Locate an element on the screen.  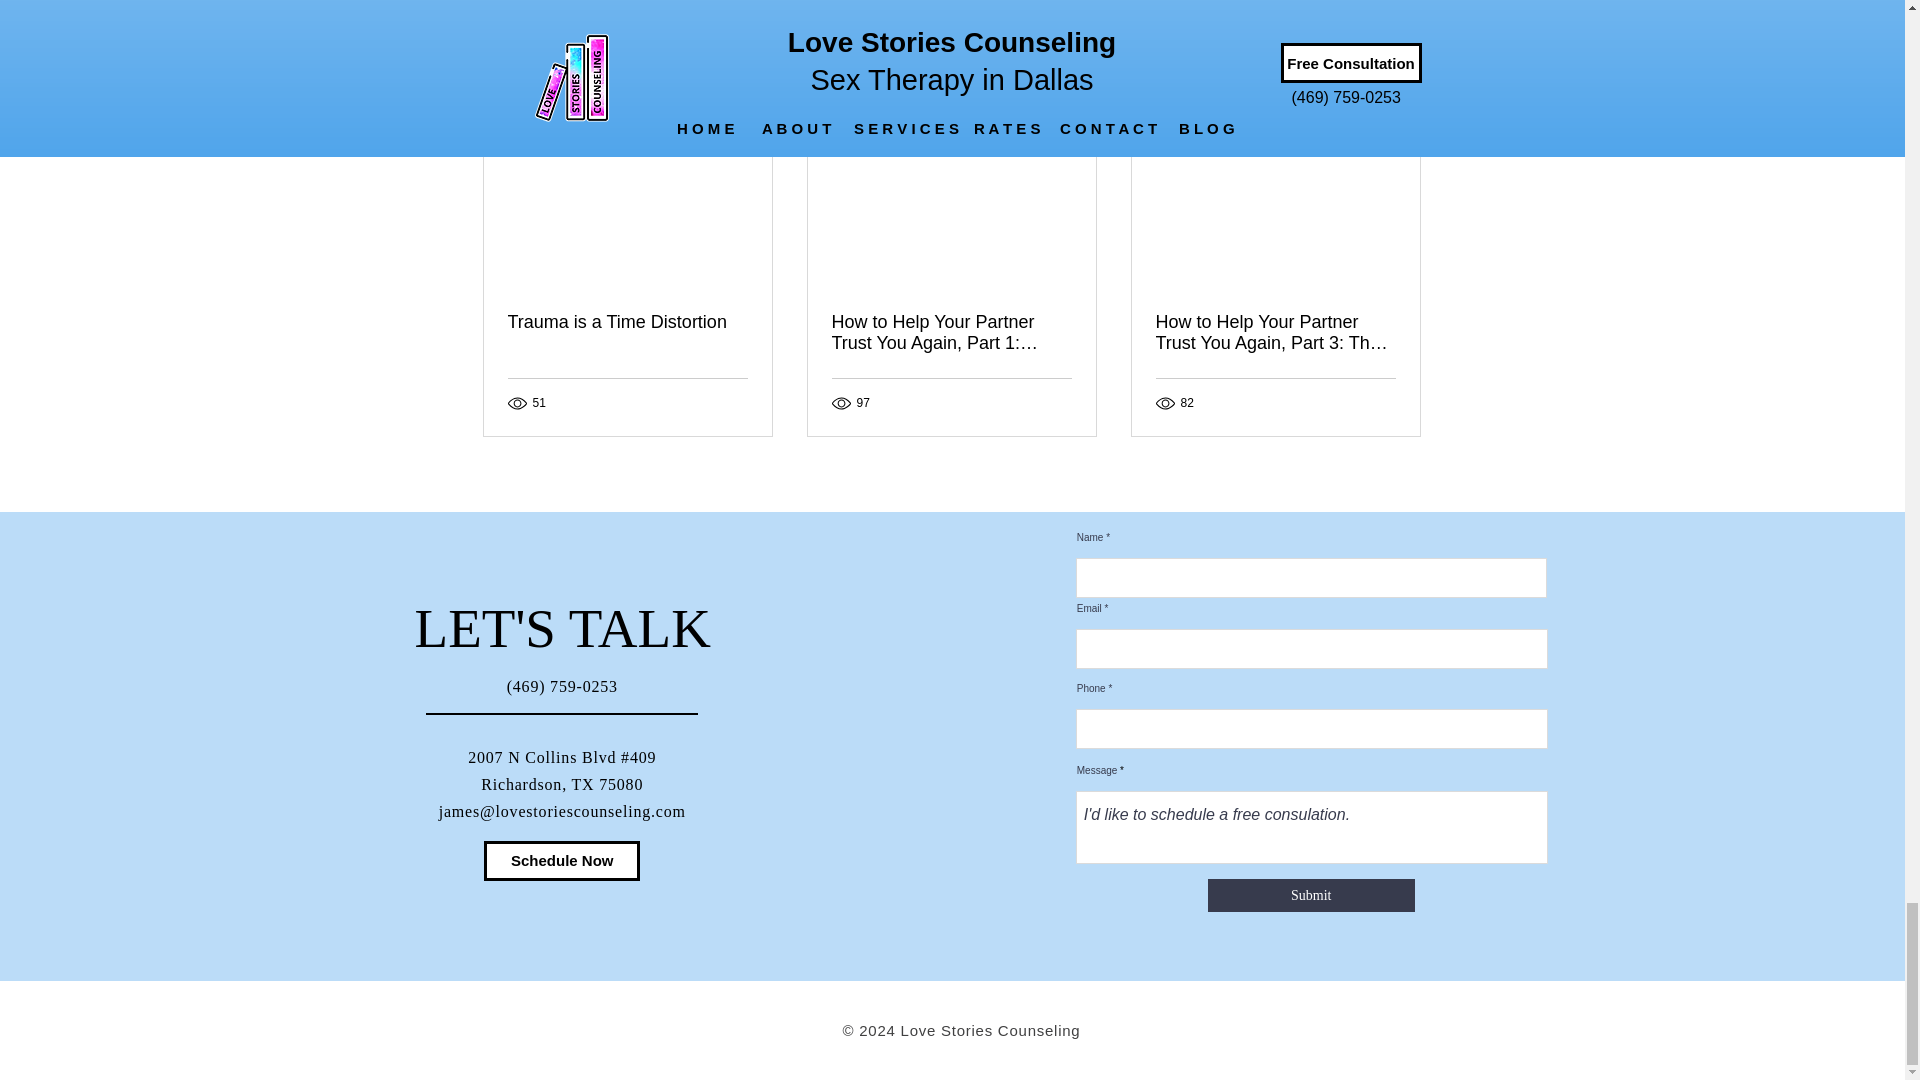
Trauma is a Time Distortion is located at coordinates (628, 322).